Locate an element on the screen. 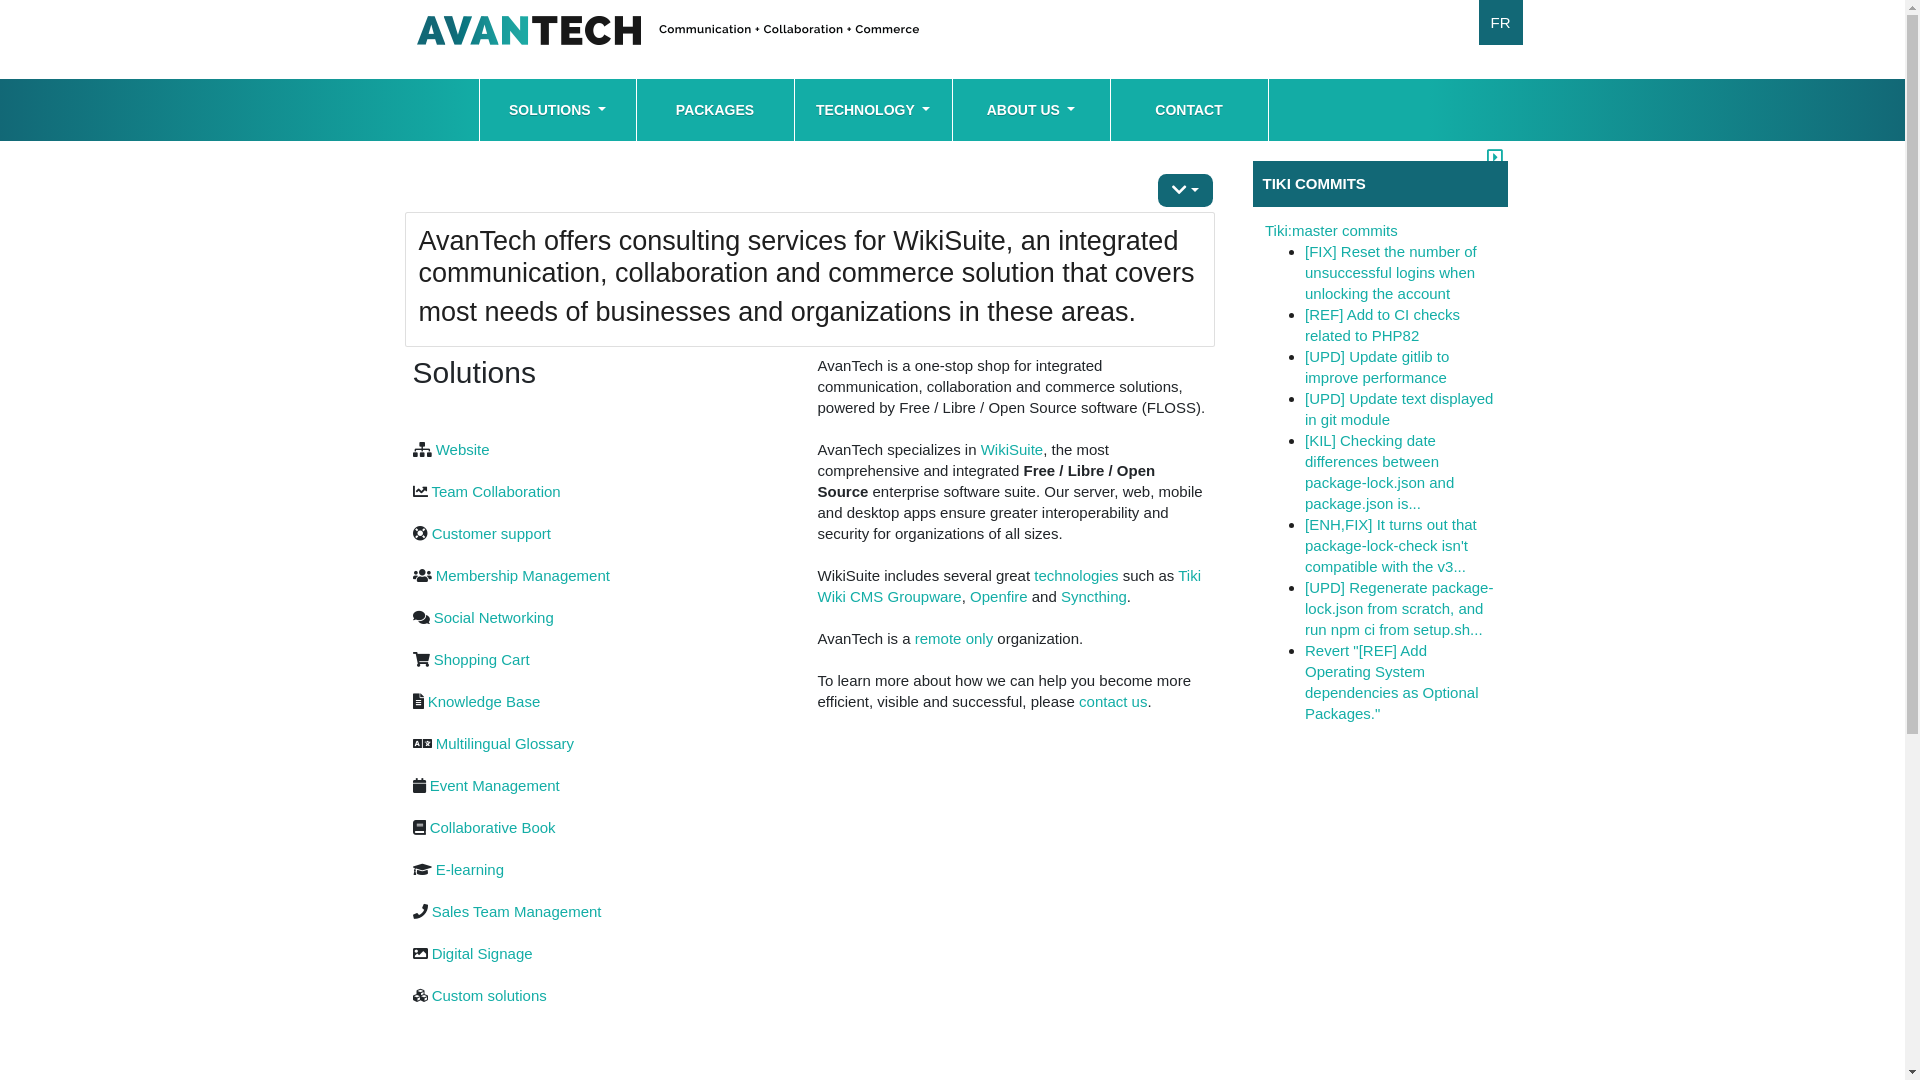  E-learning is located at coordinates (470, 870).